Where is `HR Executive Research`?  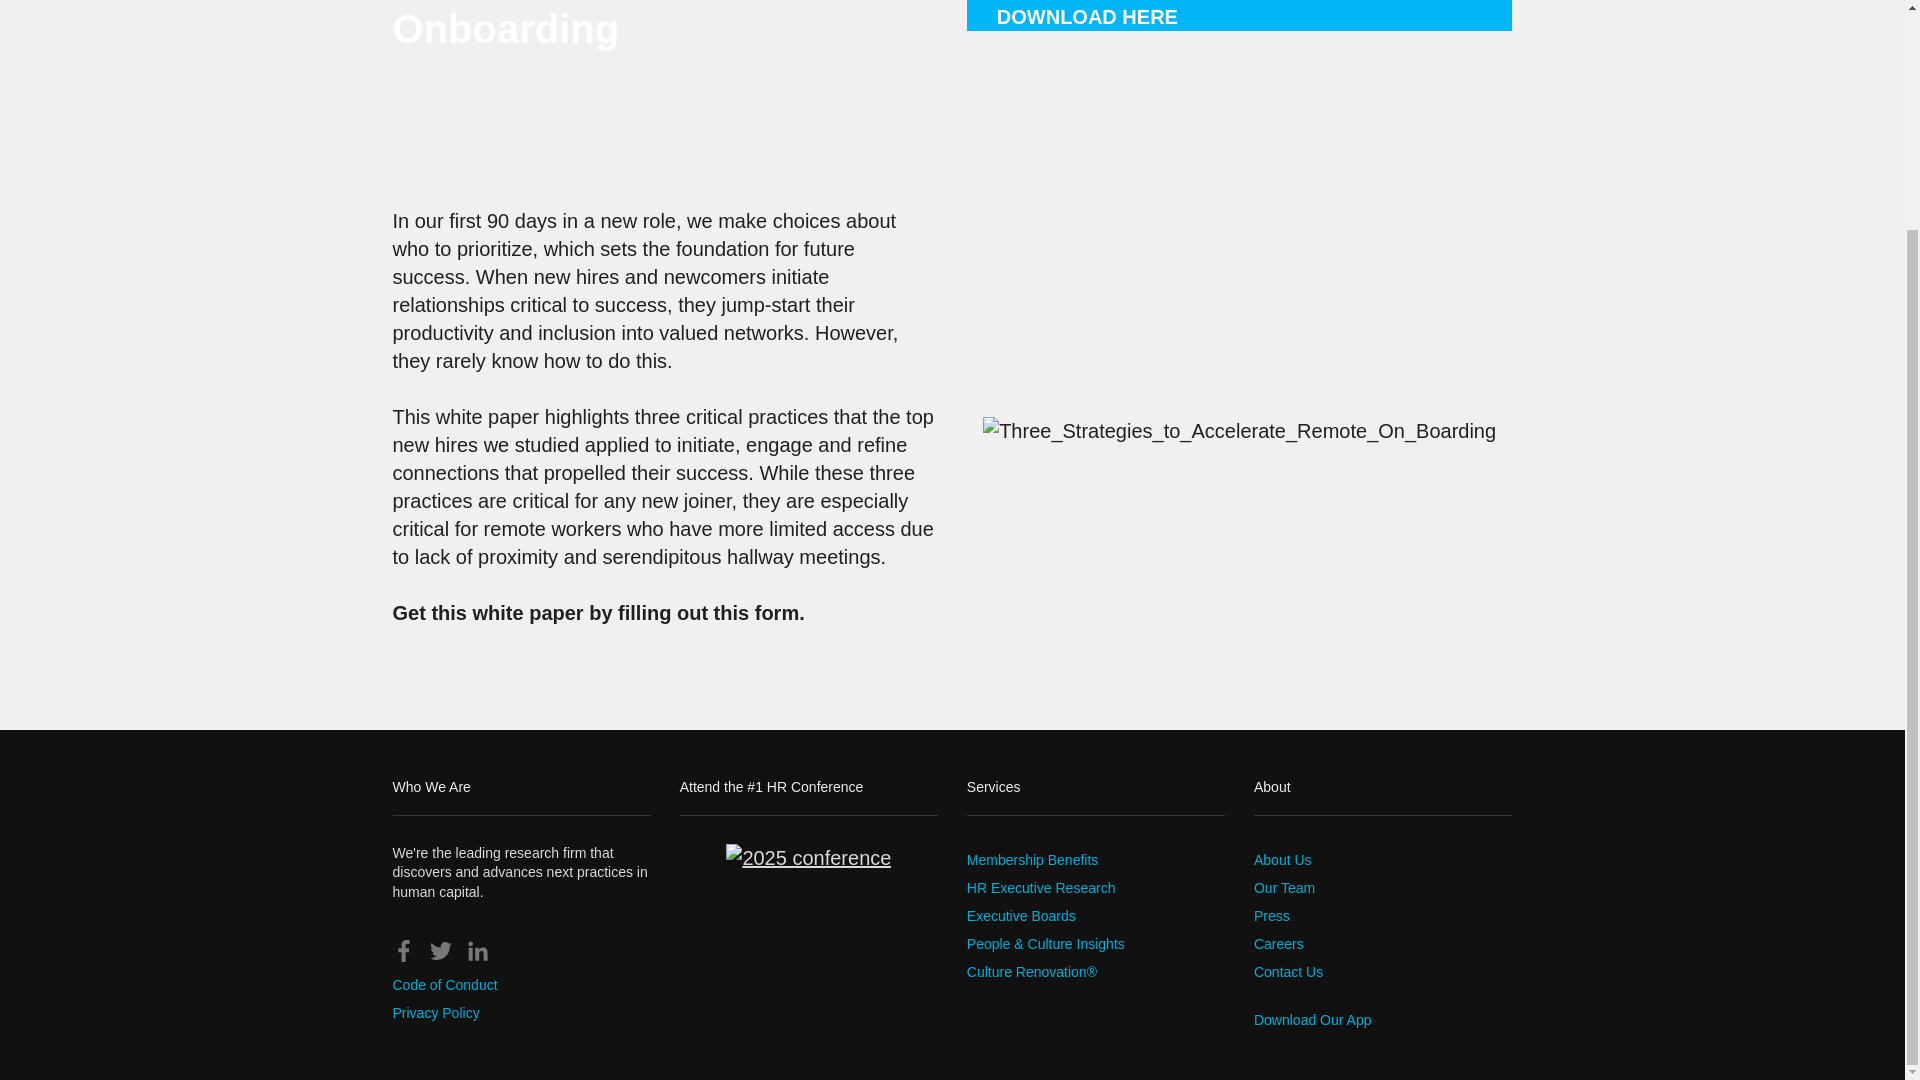
HR Executive Research is located at coordinates (1041, 888).